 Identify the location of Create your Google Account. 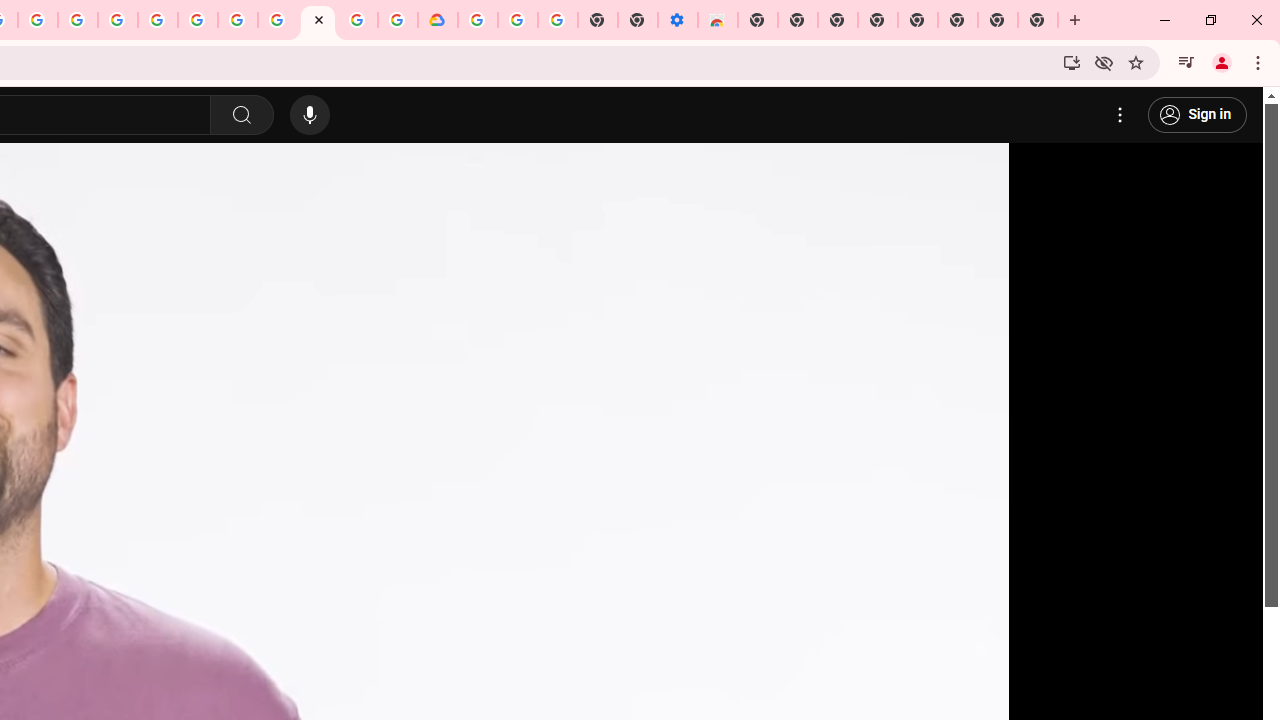
(37, 20).